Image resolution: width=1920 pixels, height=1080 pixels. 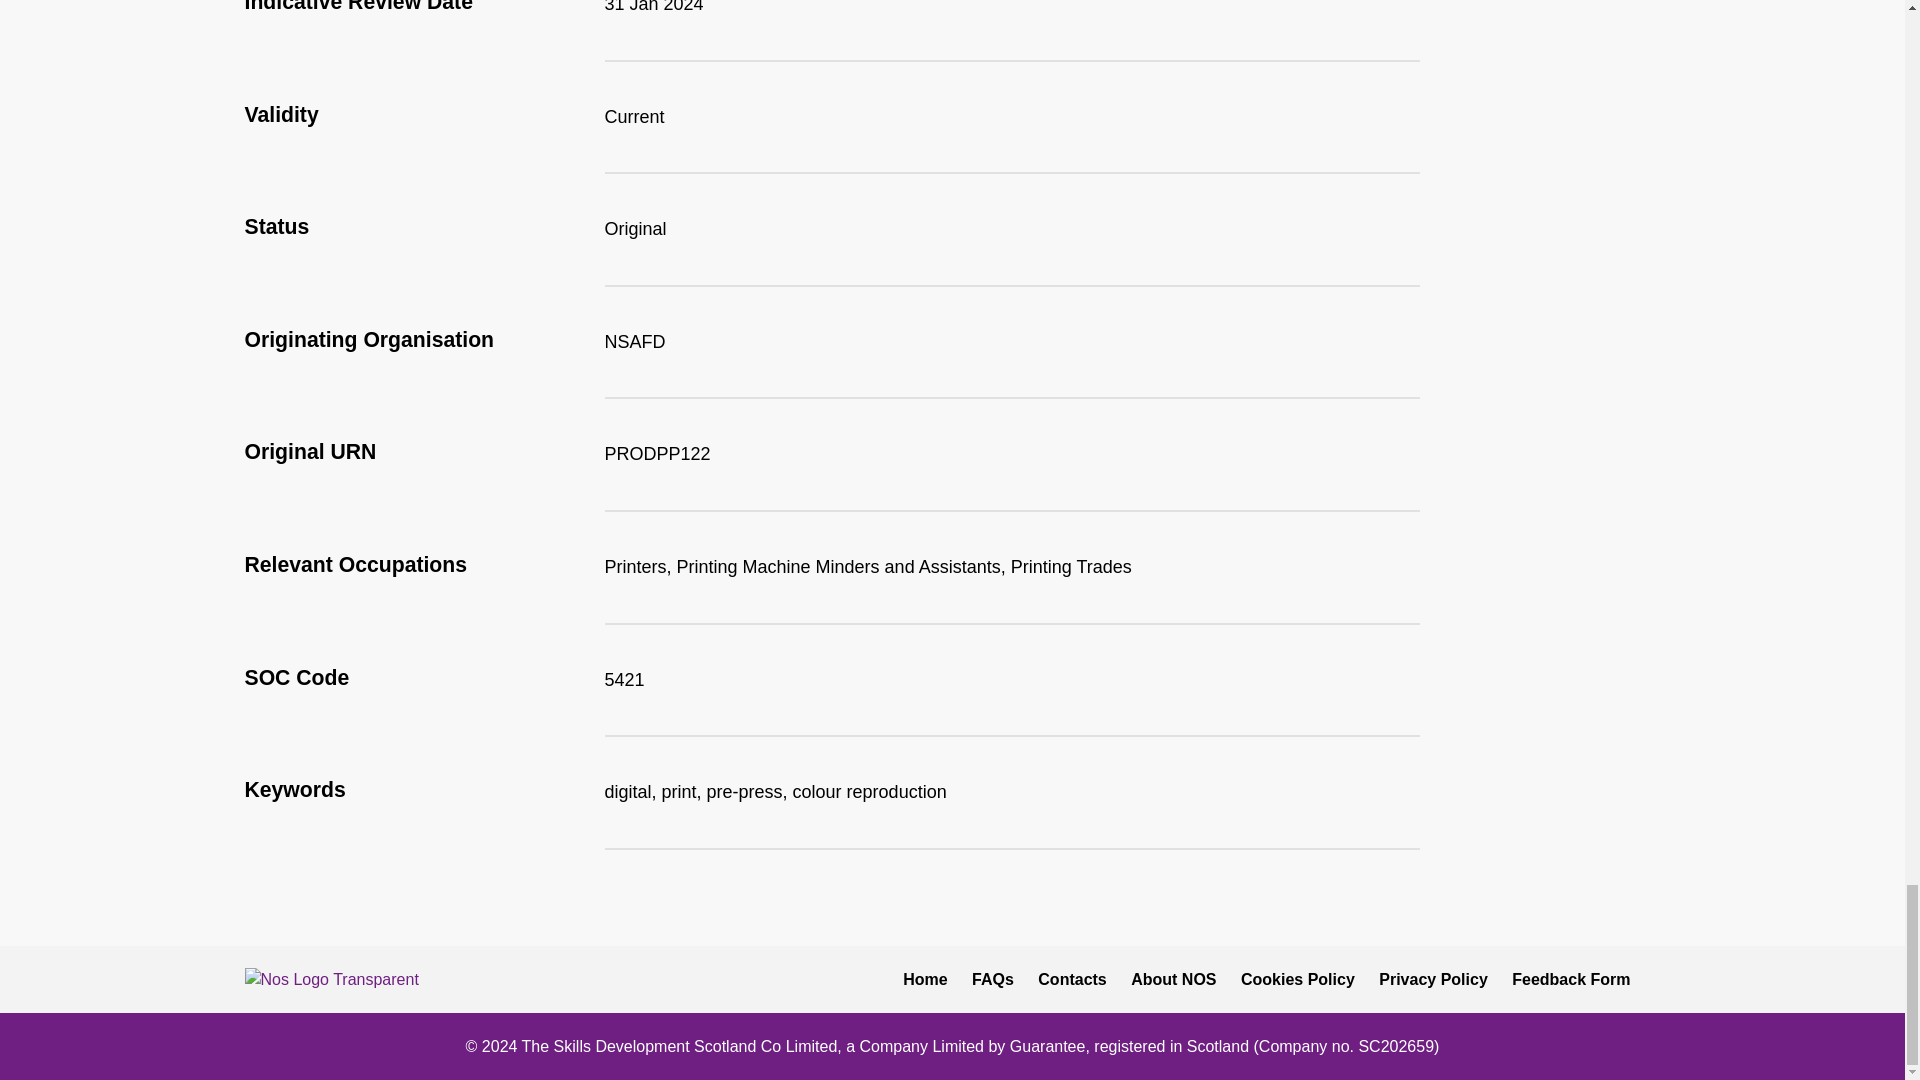 What do you see at coordinates (1071, 979) in the screenshot?
I see `Contacts` at bounding box center [1071, 979].